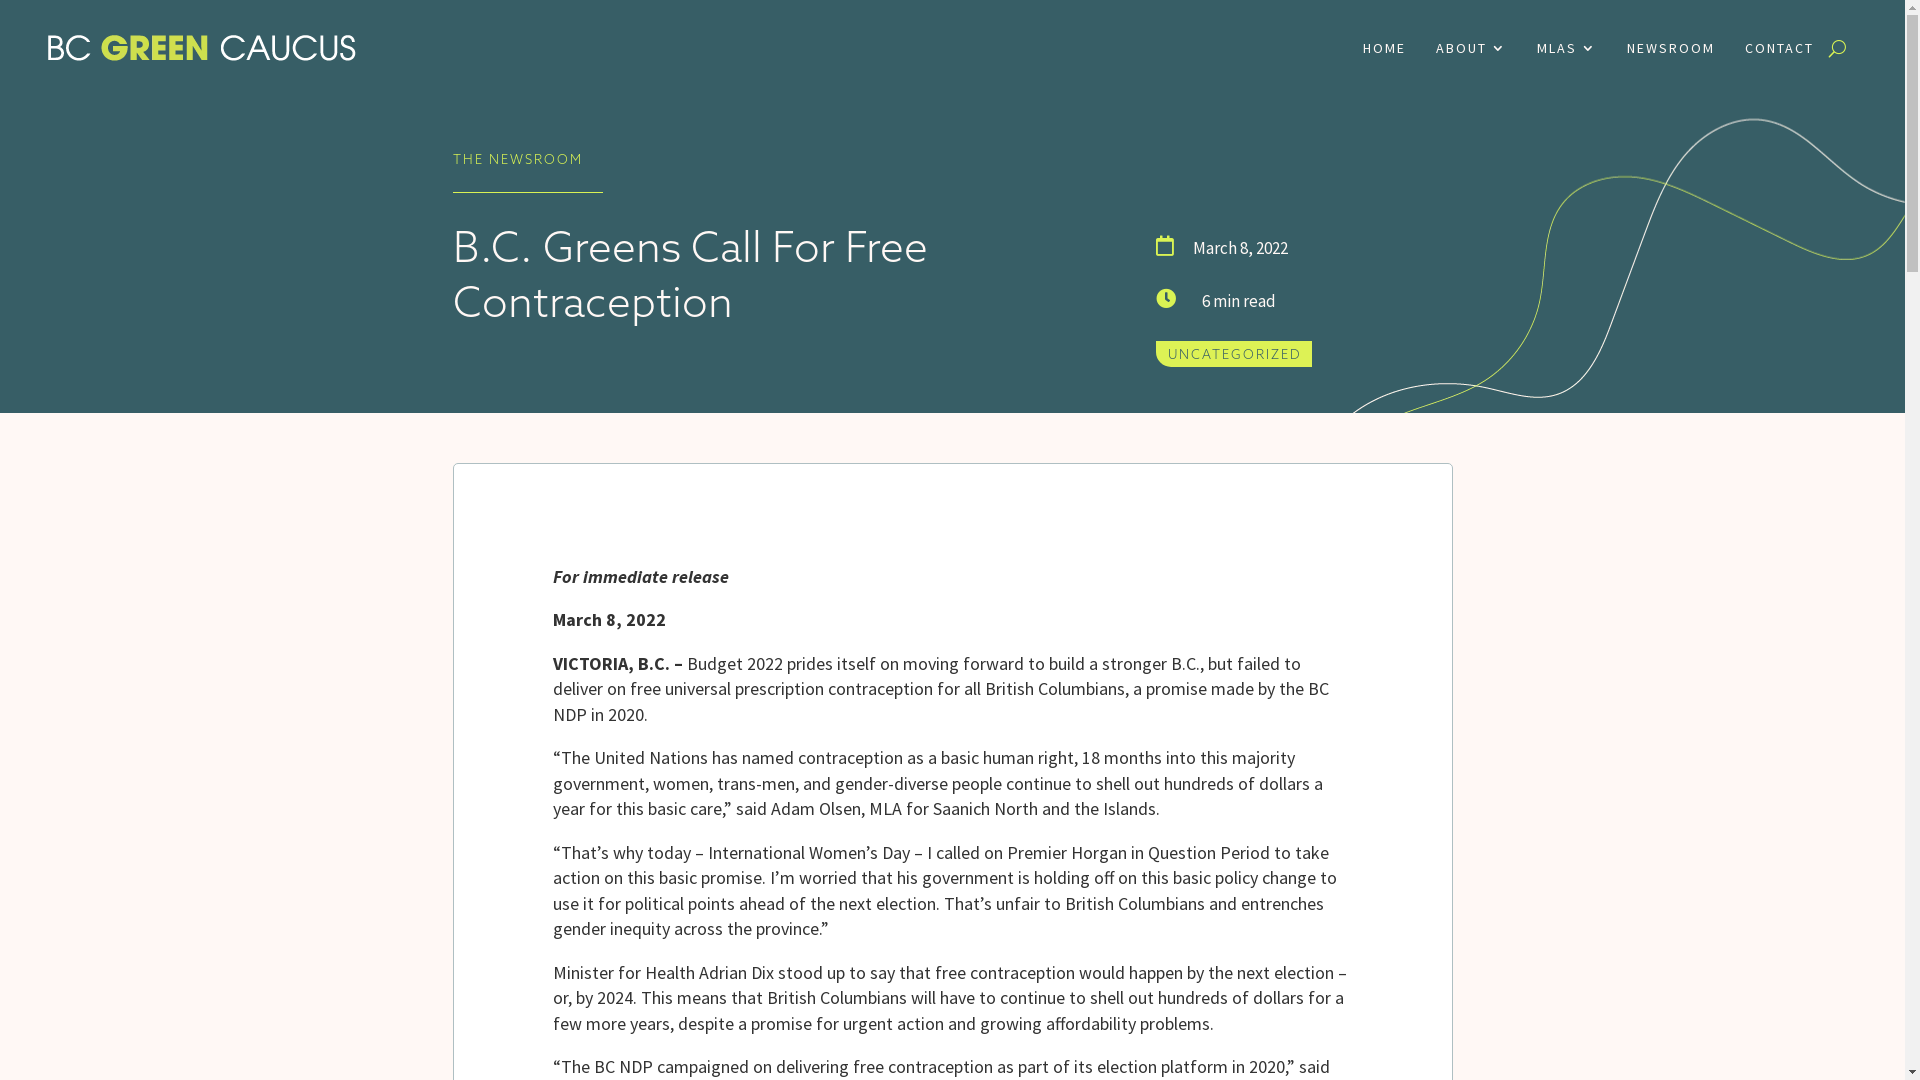 The image size is (1920, 1080). Describe the element at coordinates (1671, 48) in the screenshot. I see `NEWSROOM` at that location.